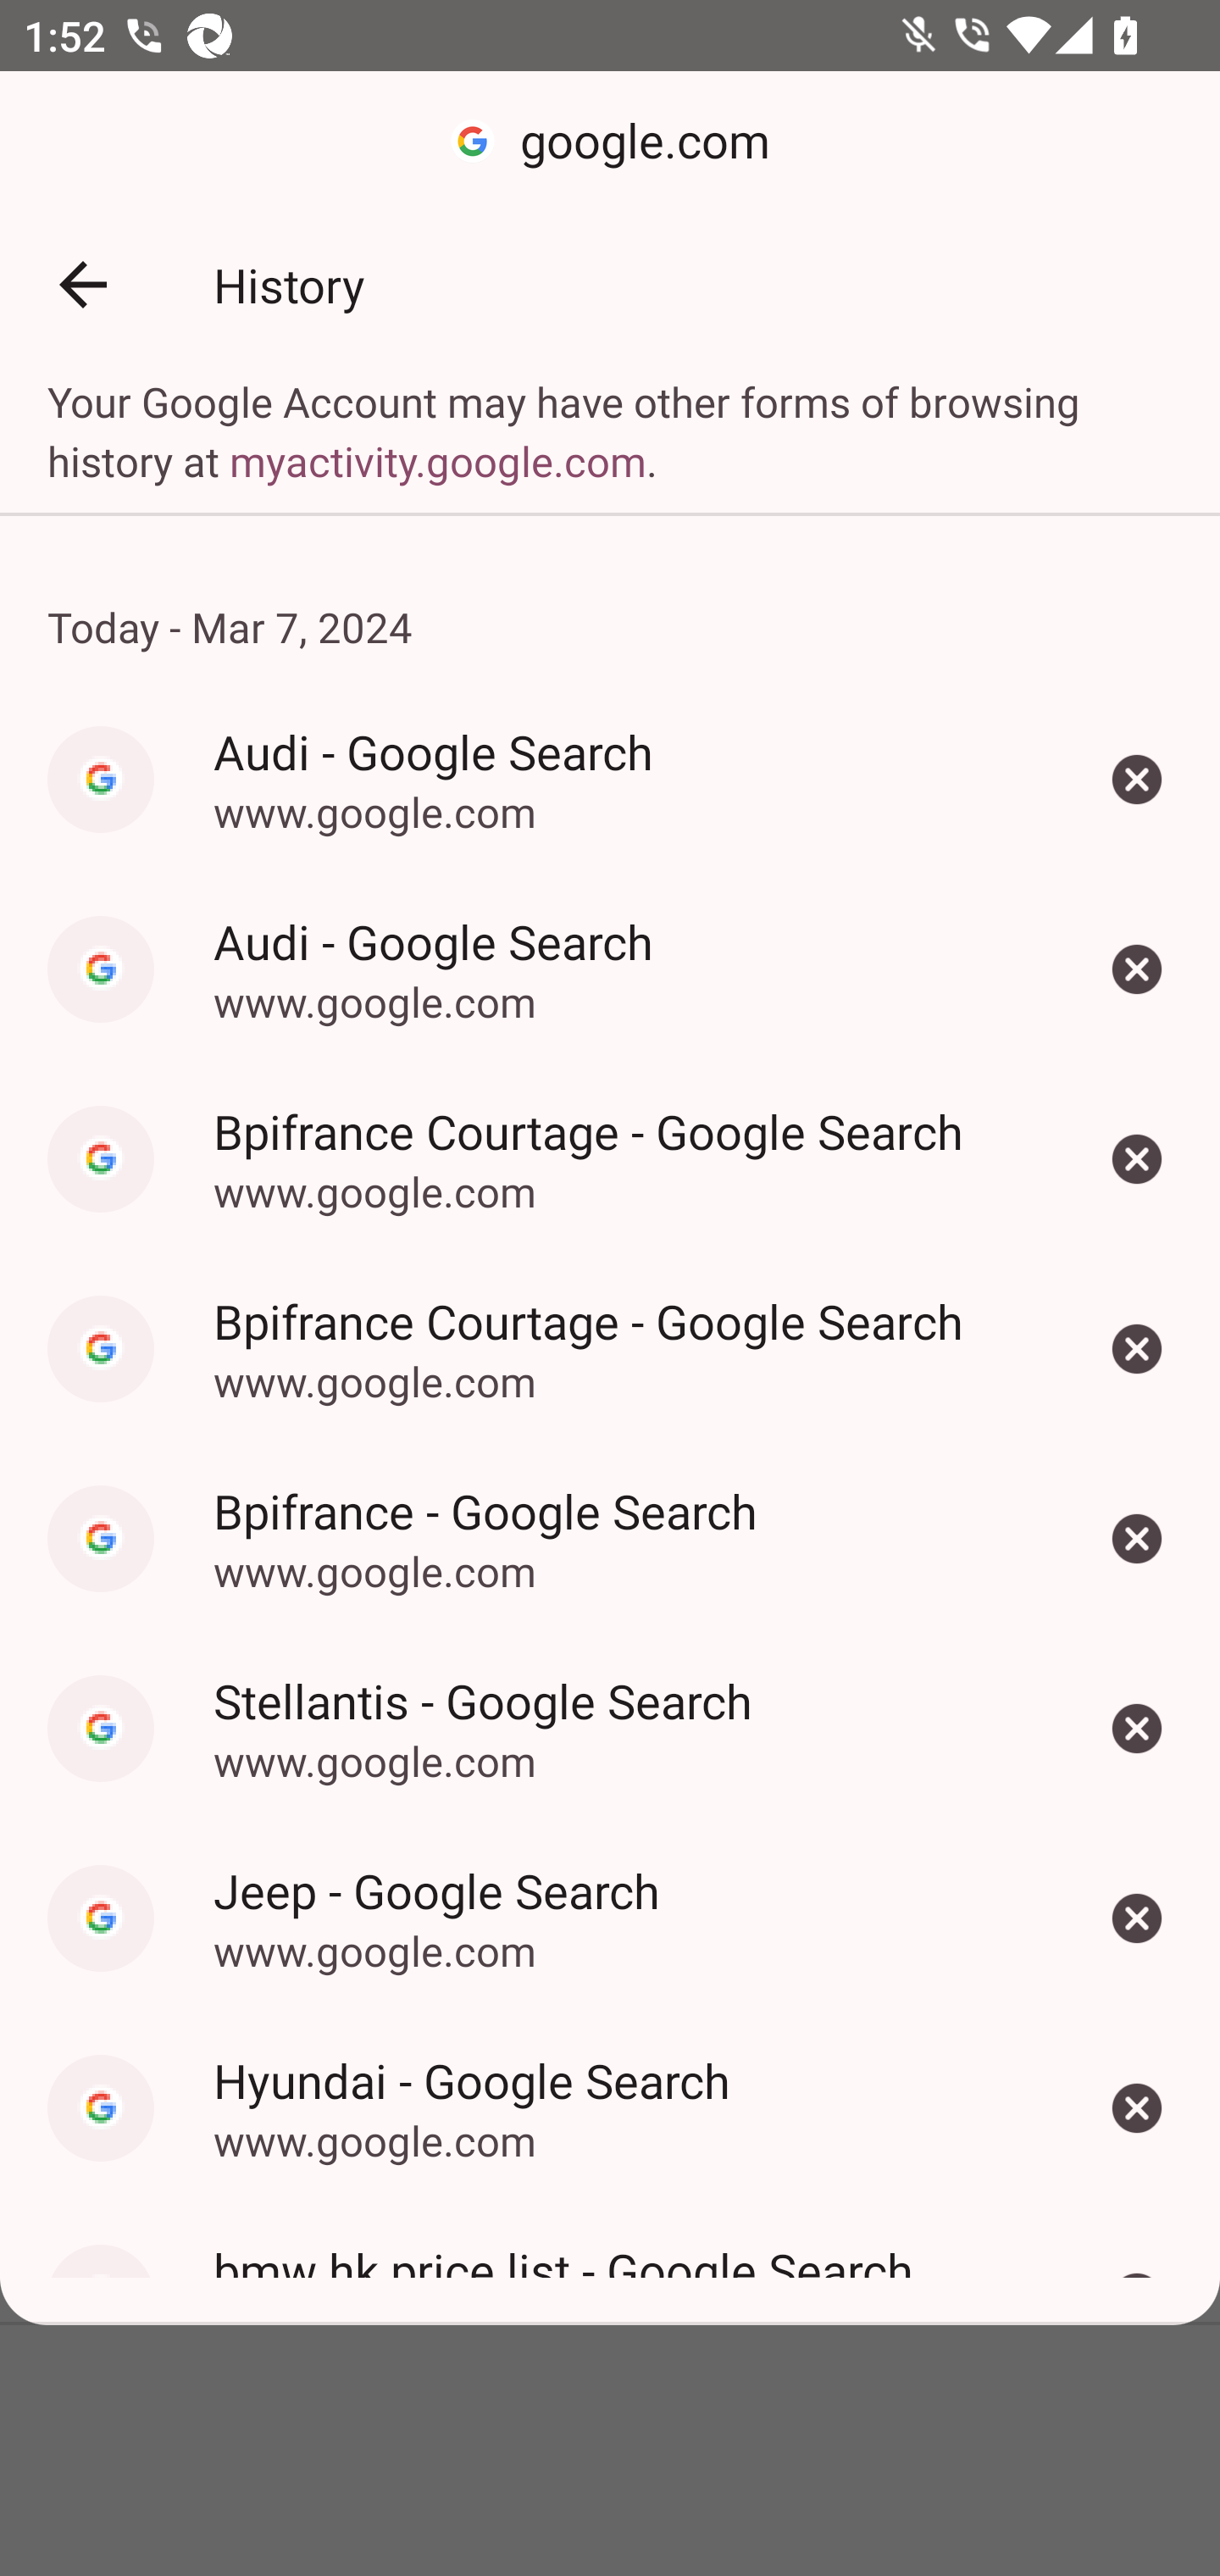 This screenshot has height=2576, width=1220. Describe the element at coordinates (1137, 968) in the screenshot. I see `Audi - Google Search Remove` at that location.